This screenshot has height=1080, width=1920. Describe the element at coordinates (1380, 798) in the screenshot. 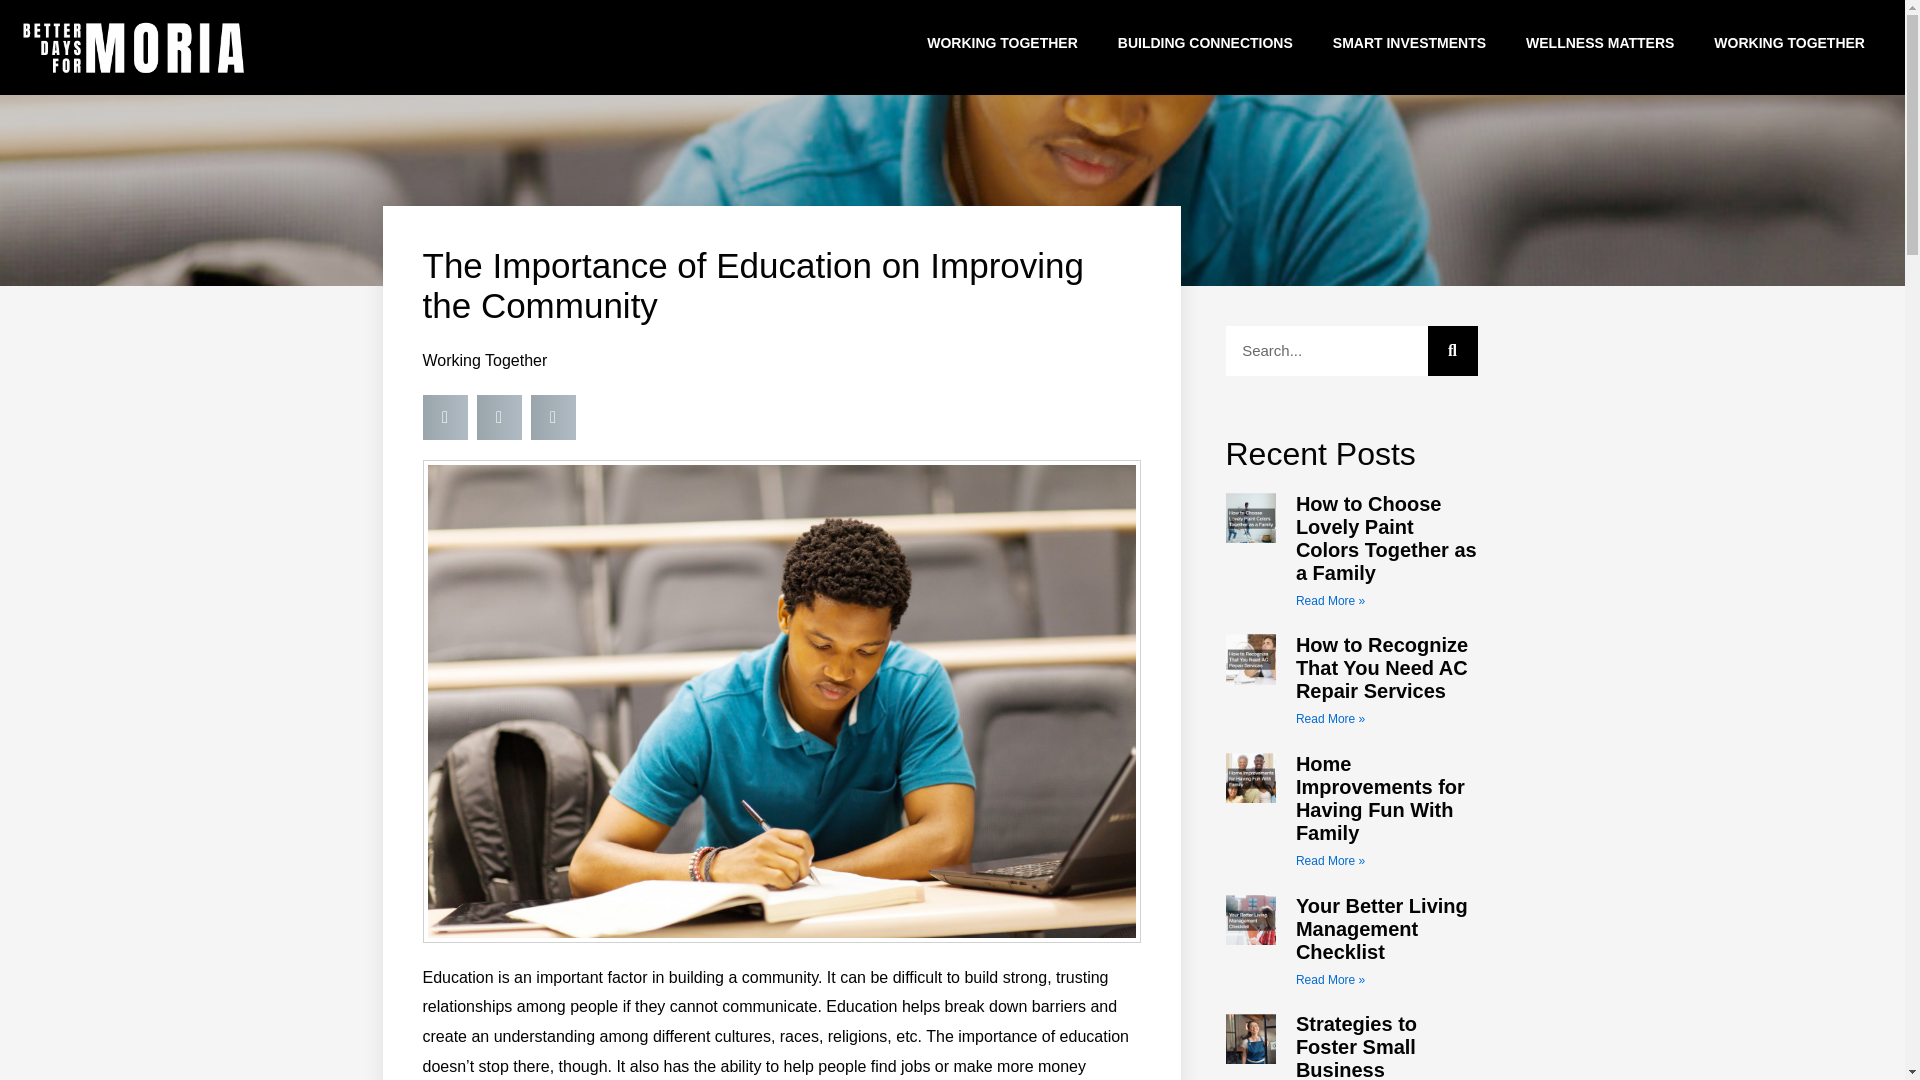

I see `Home Improvements for Having Fun With Family` at that location.